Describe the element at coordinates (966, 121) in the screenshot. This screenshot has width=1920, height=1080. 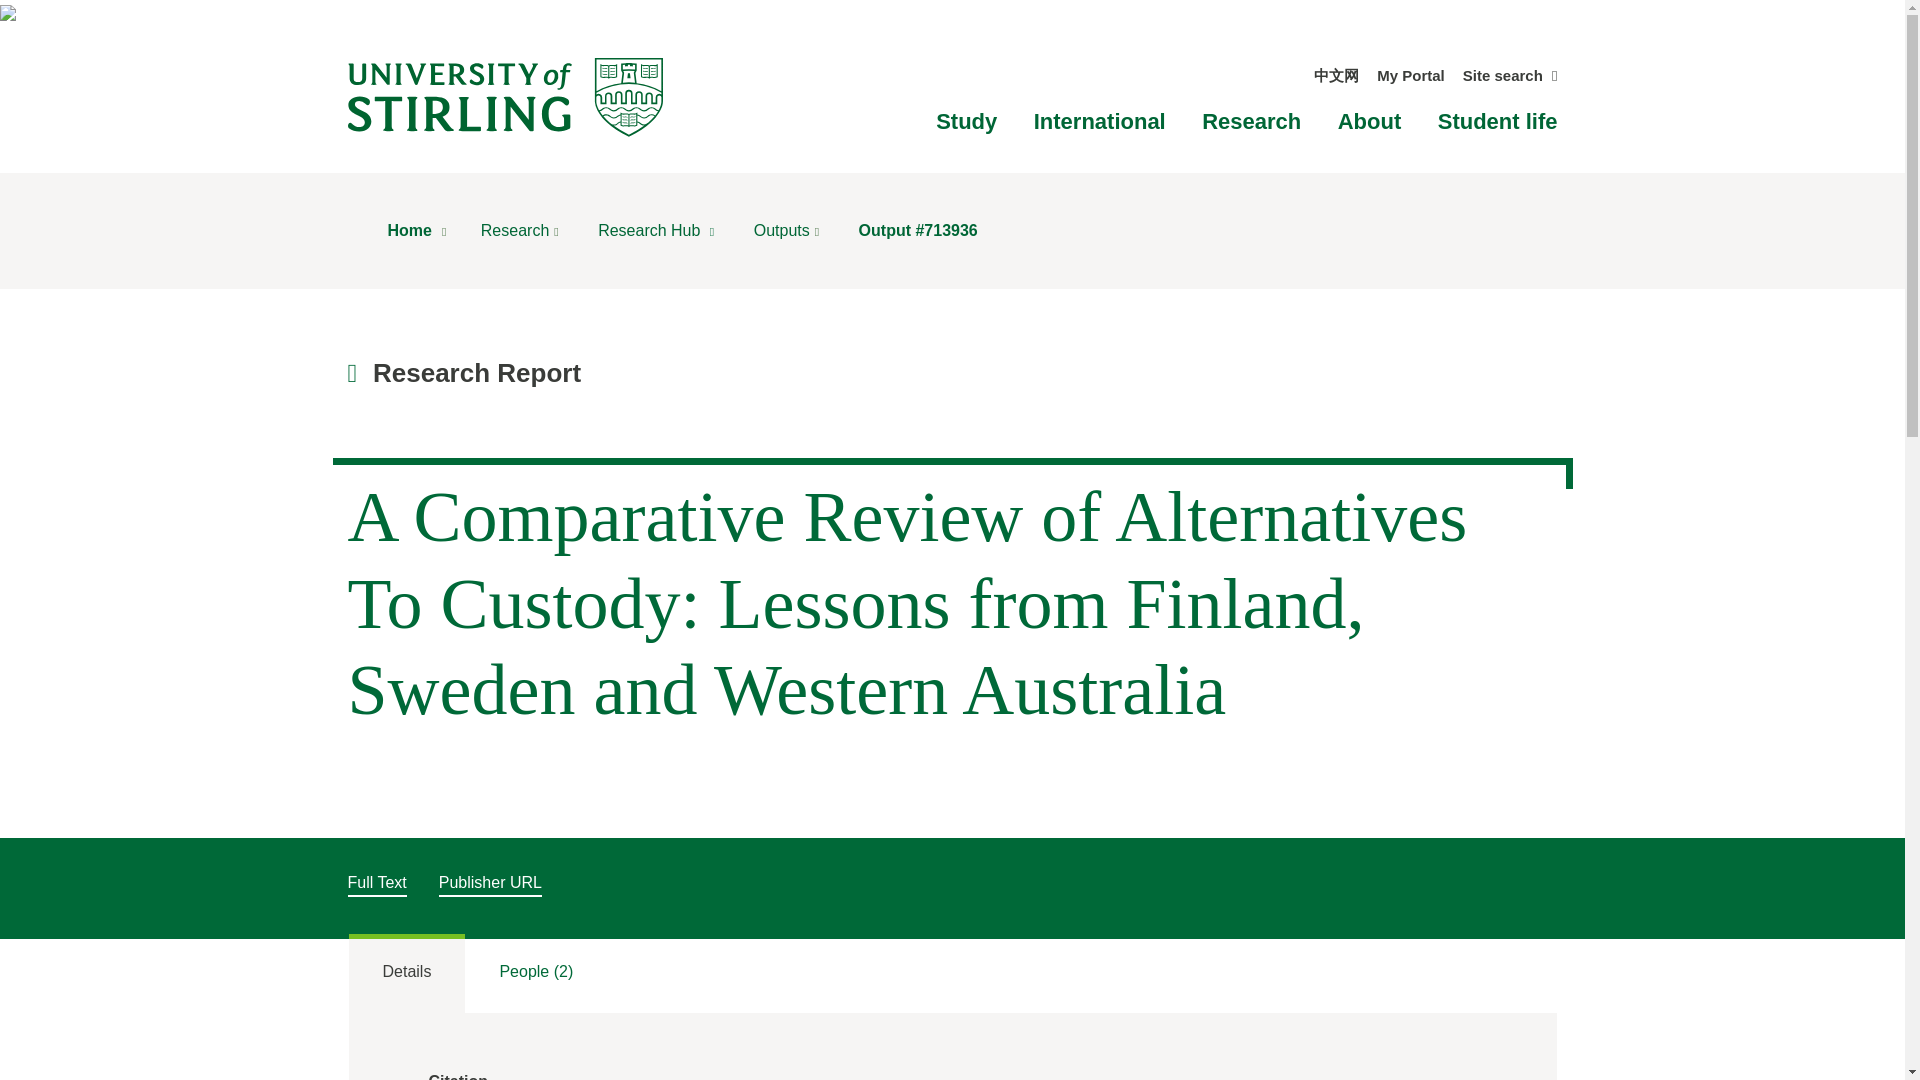
I see `Study` at that location.